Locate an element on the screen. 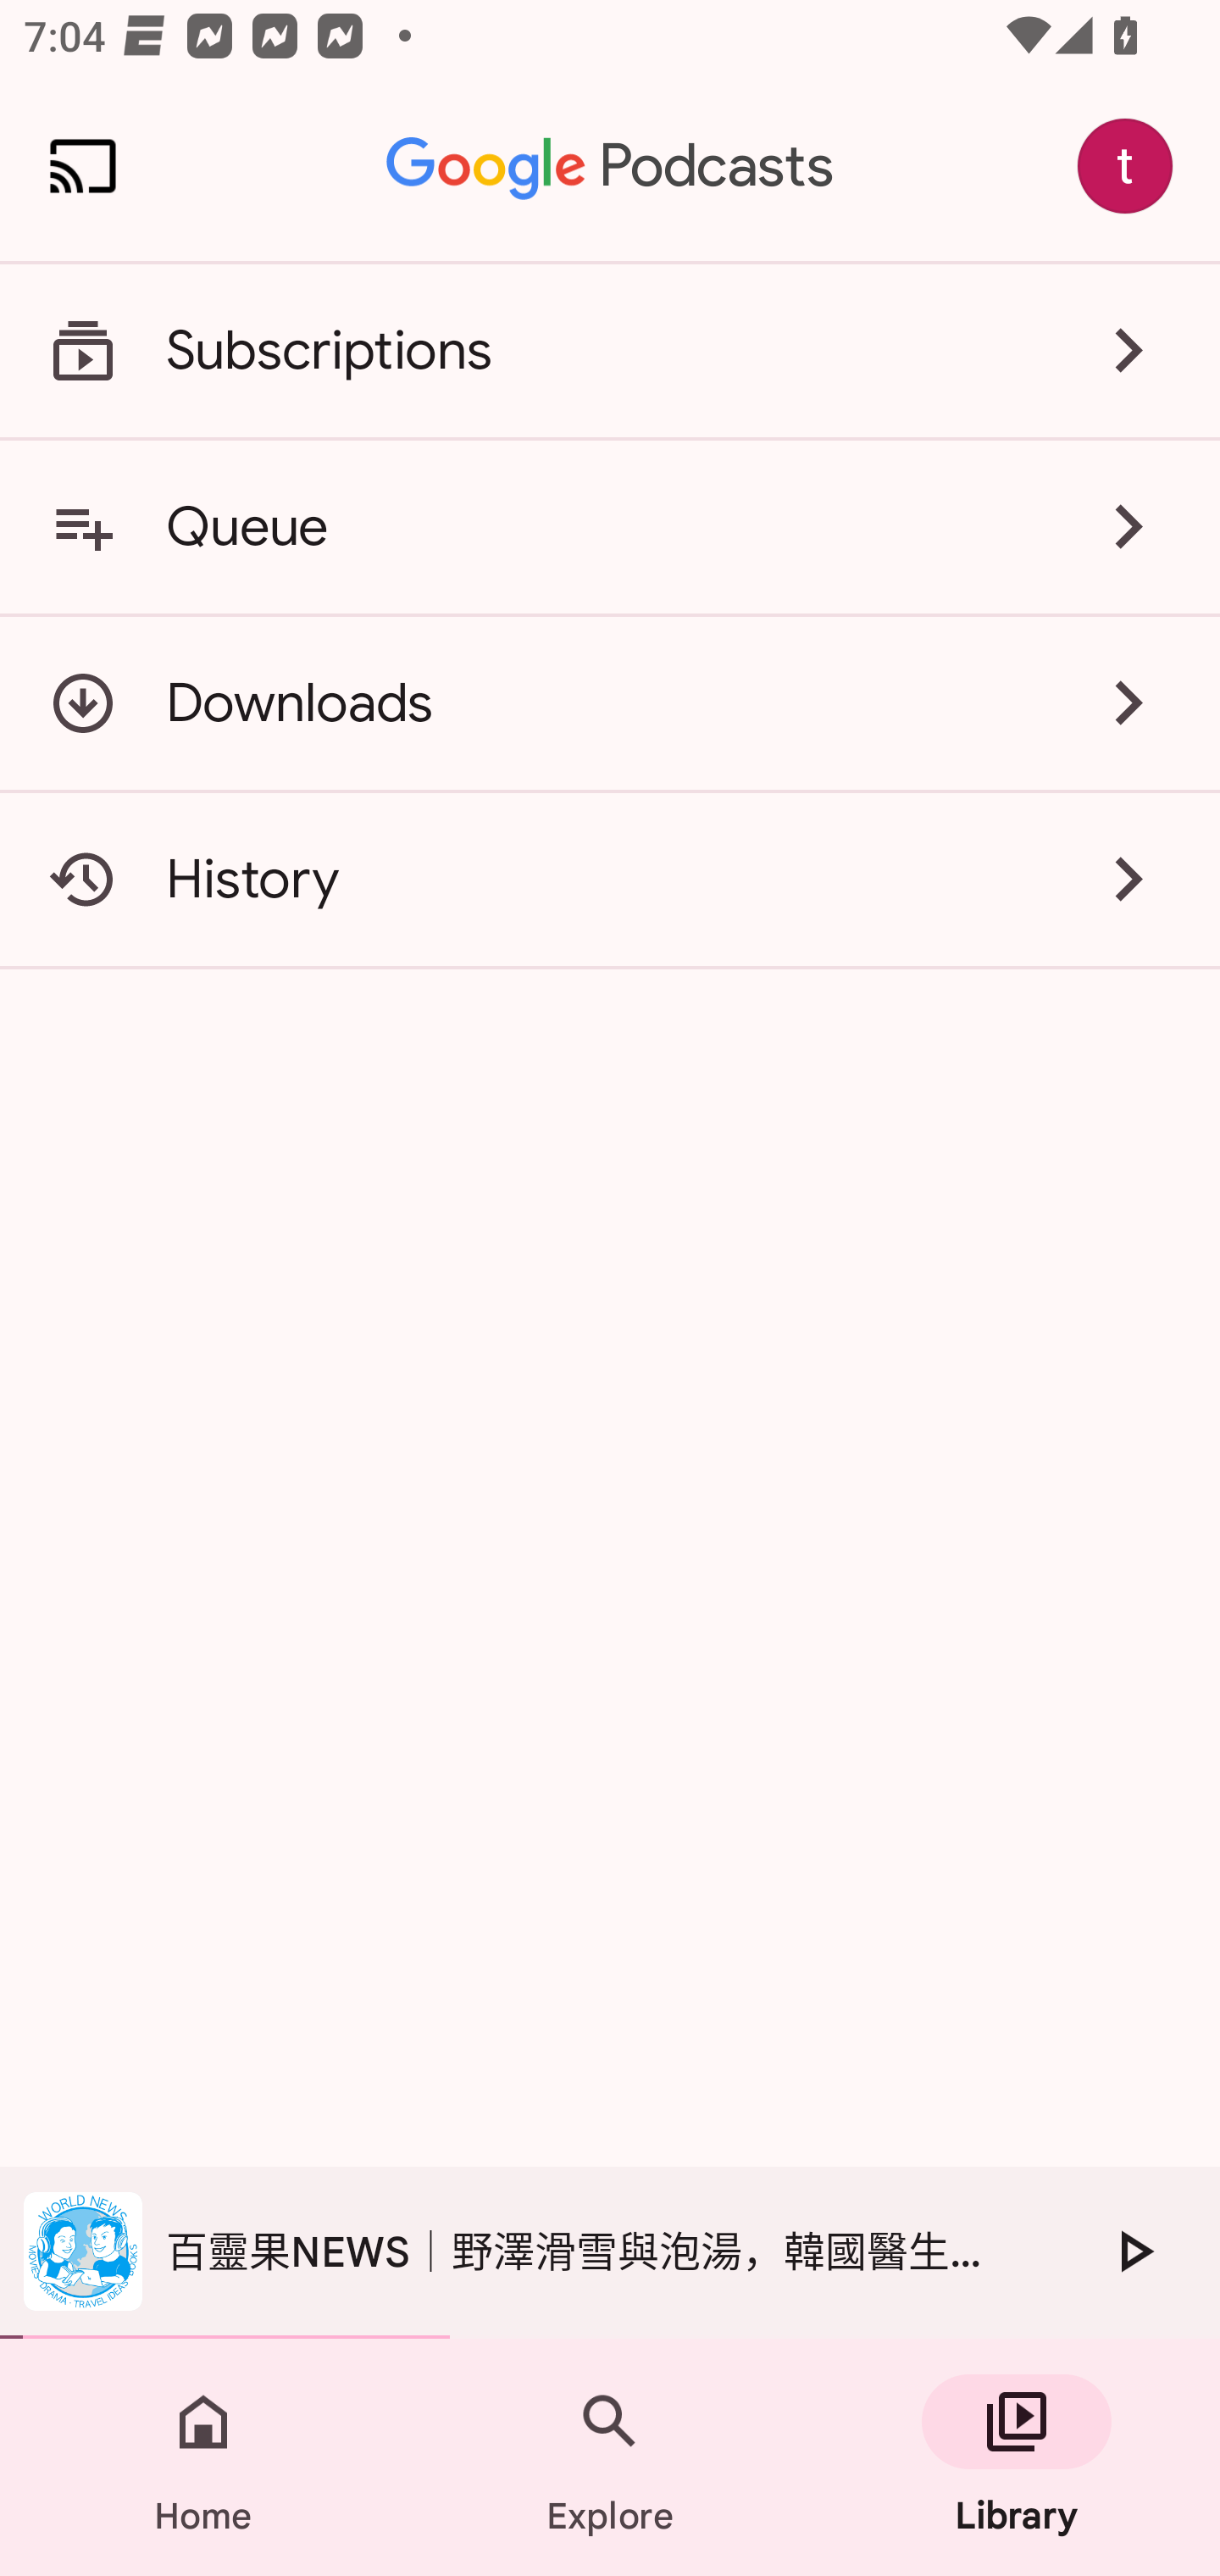 Image resolution: width=1220 pixels, height=2576 pixels. Downloads is located at coordinates (610, 703).